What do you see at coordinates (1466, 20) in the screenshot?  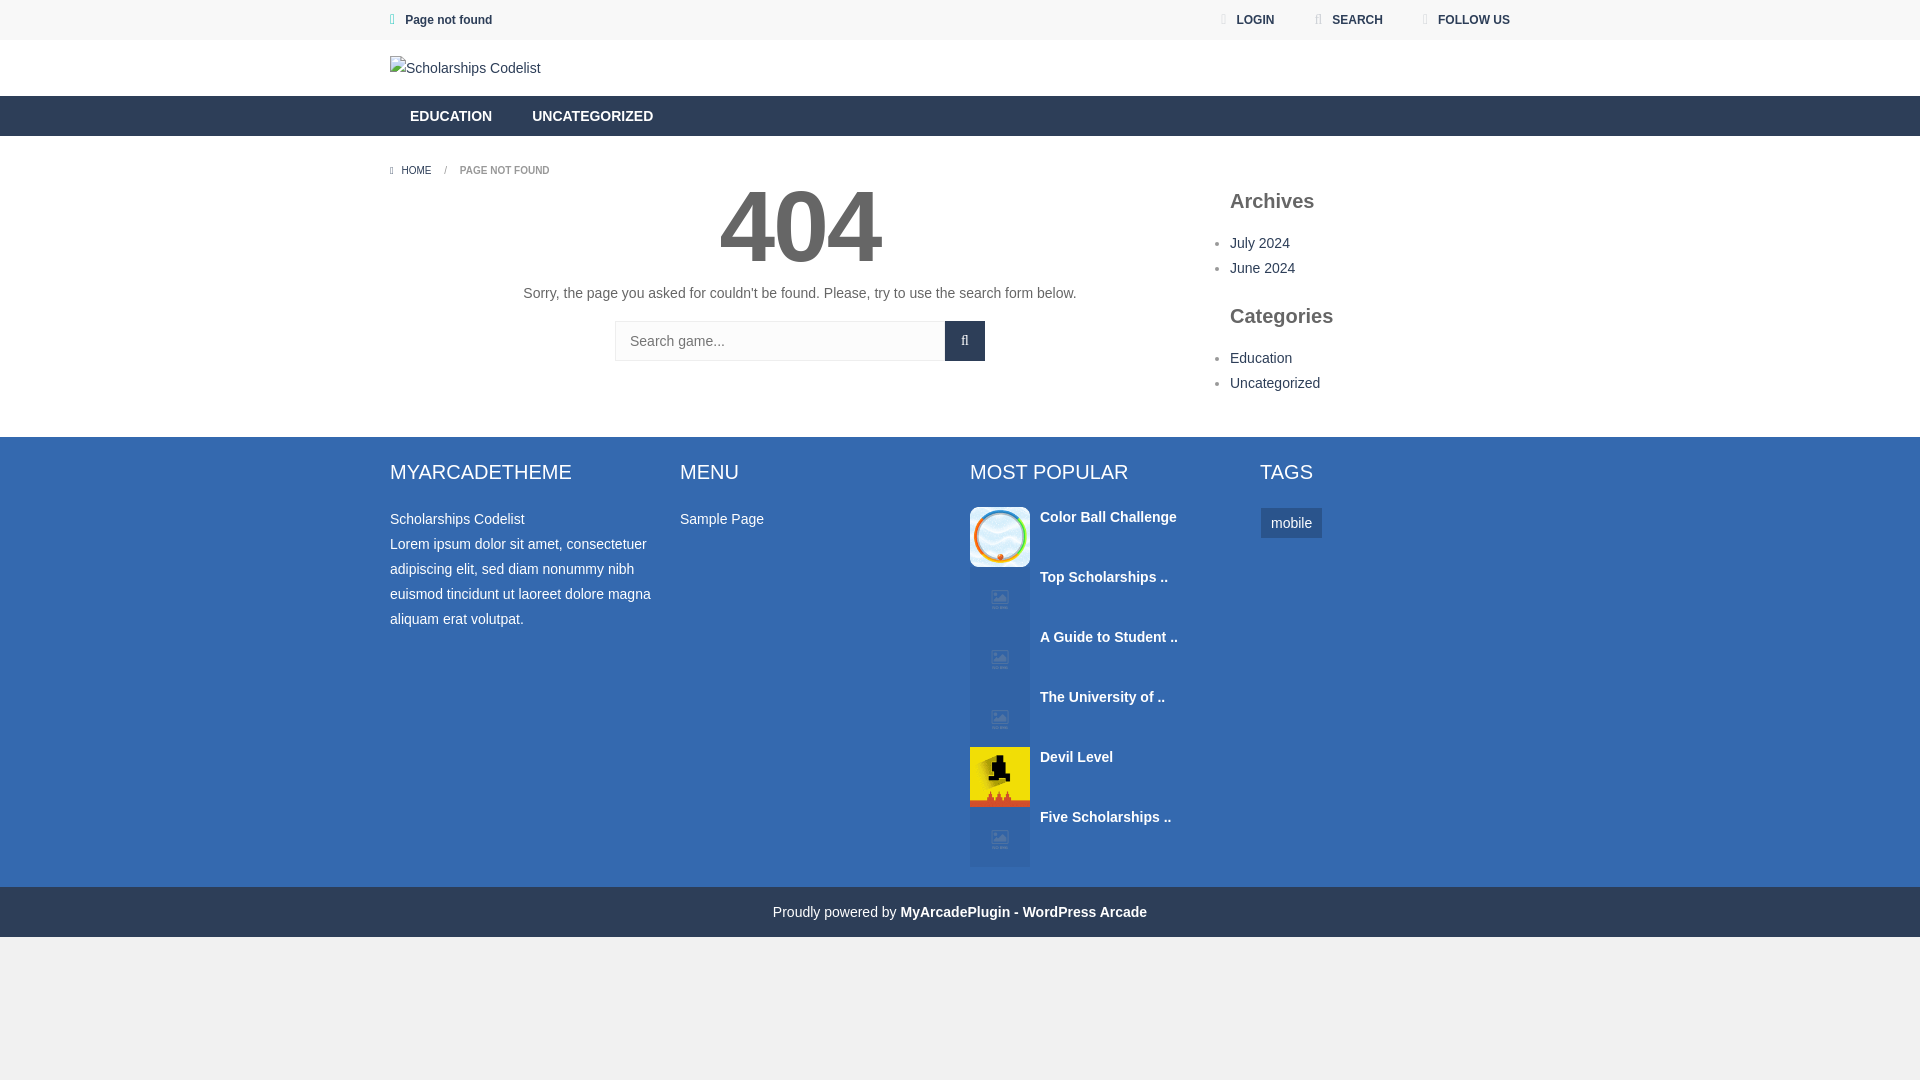 I see `FOLLOW US` at bounding box center [1466, 20].